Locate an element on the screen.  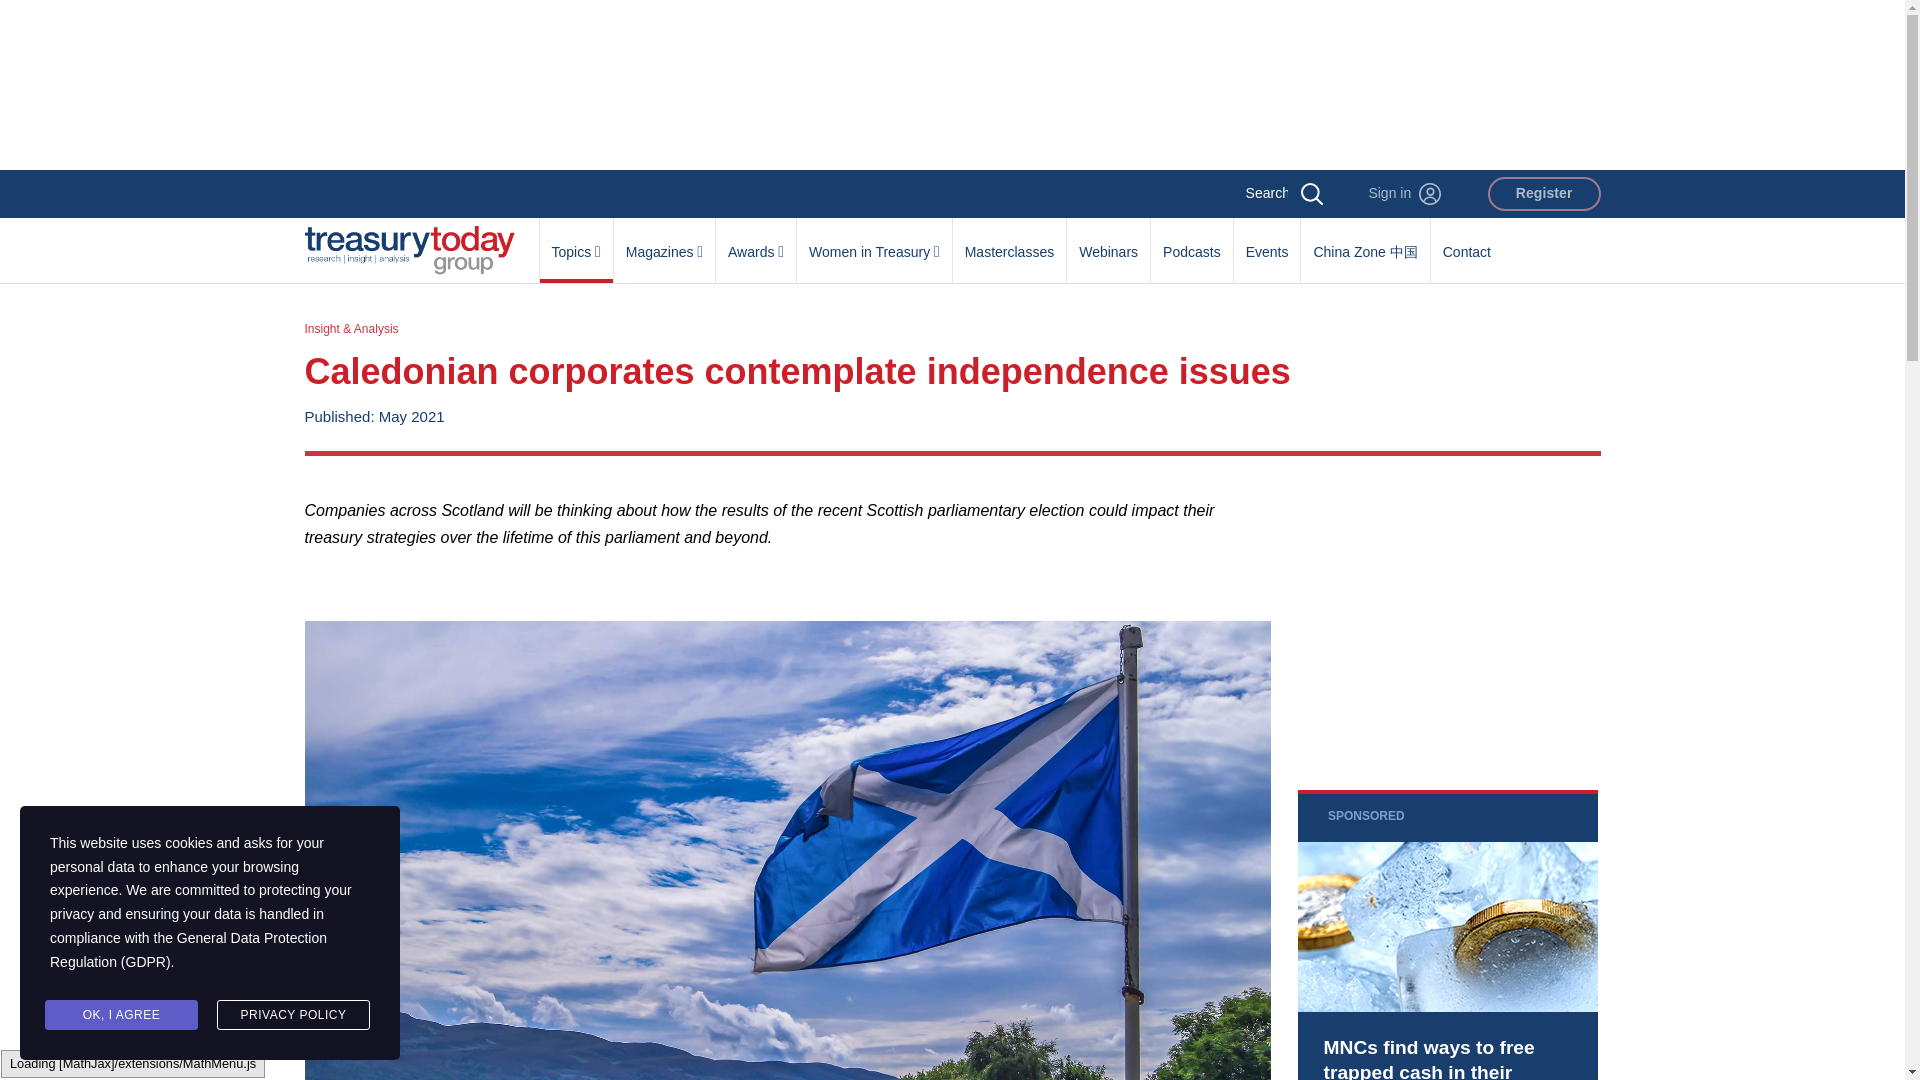
3rd party ad content is located at coordinates (951, 84).